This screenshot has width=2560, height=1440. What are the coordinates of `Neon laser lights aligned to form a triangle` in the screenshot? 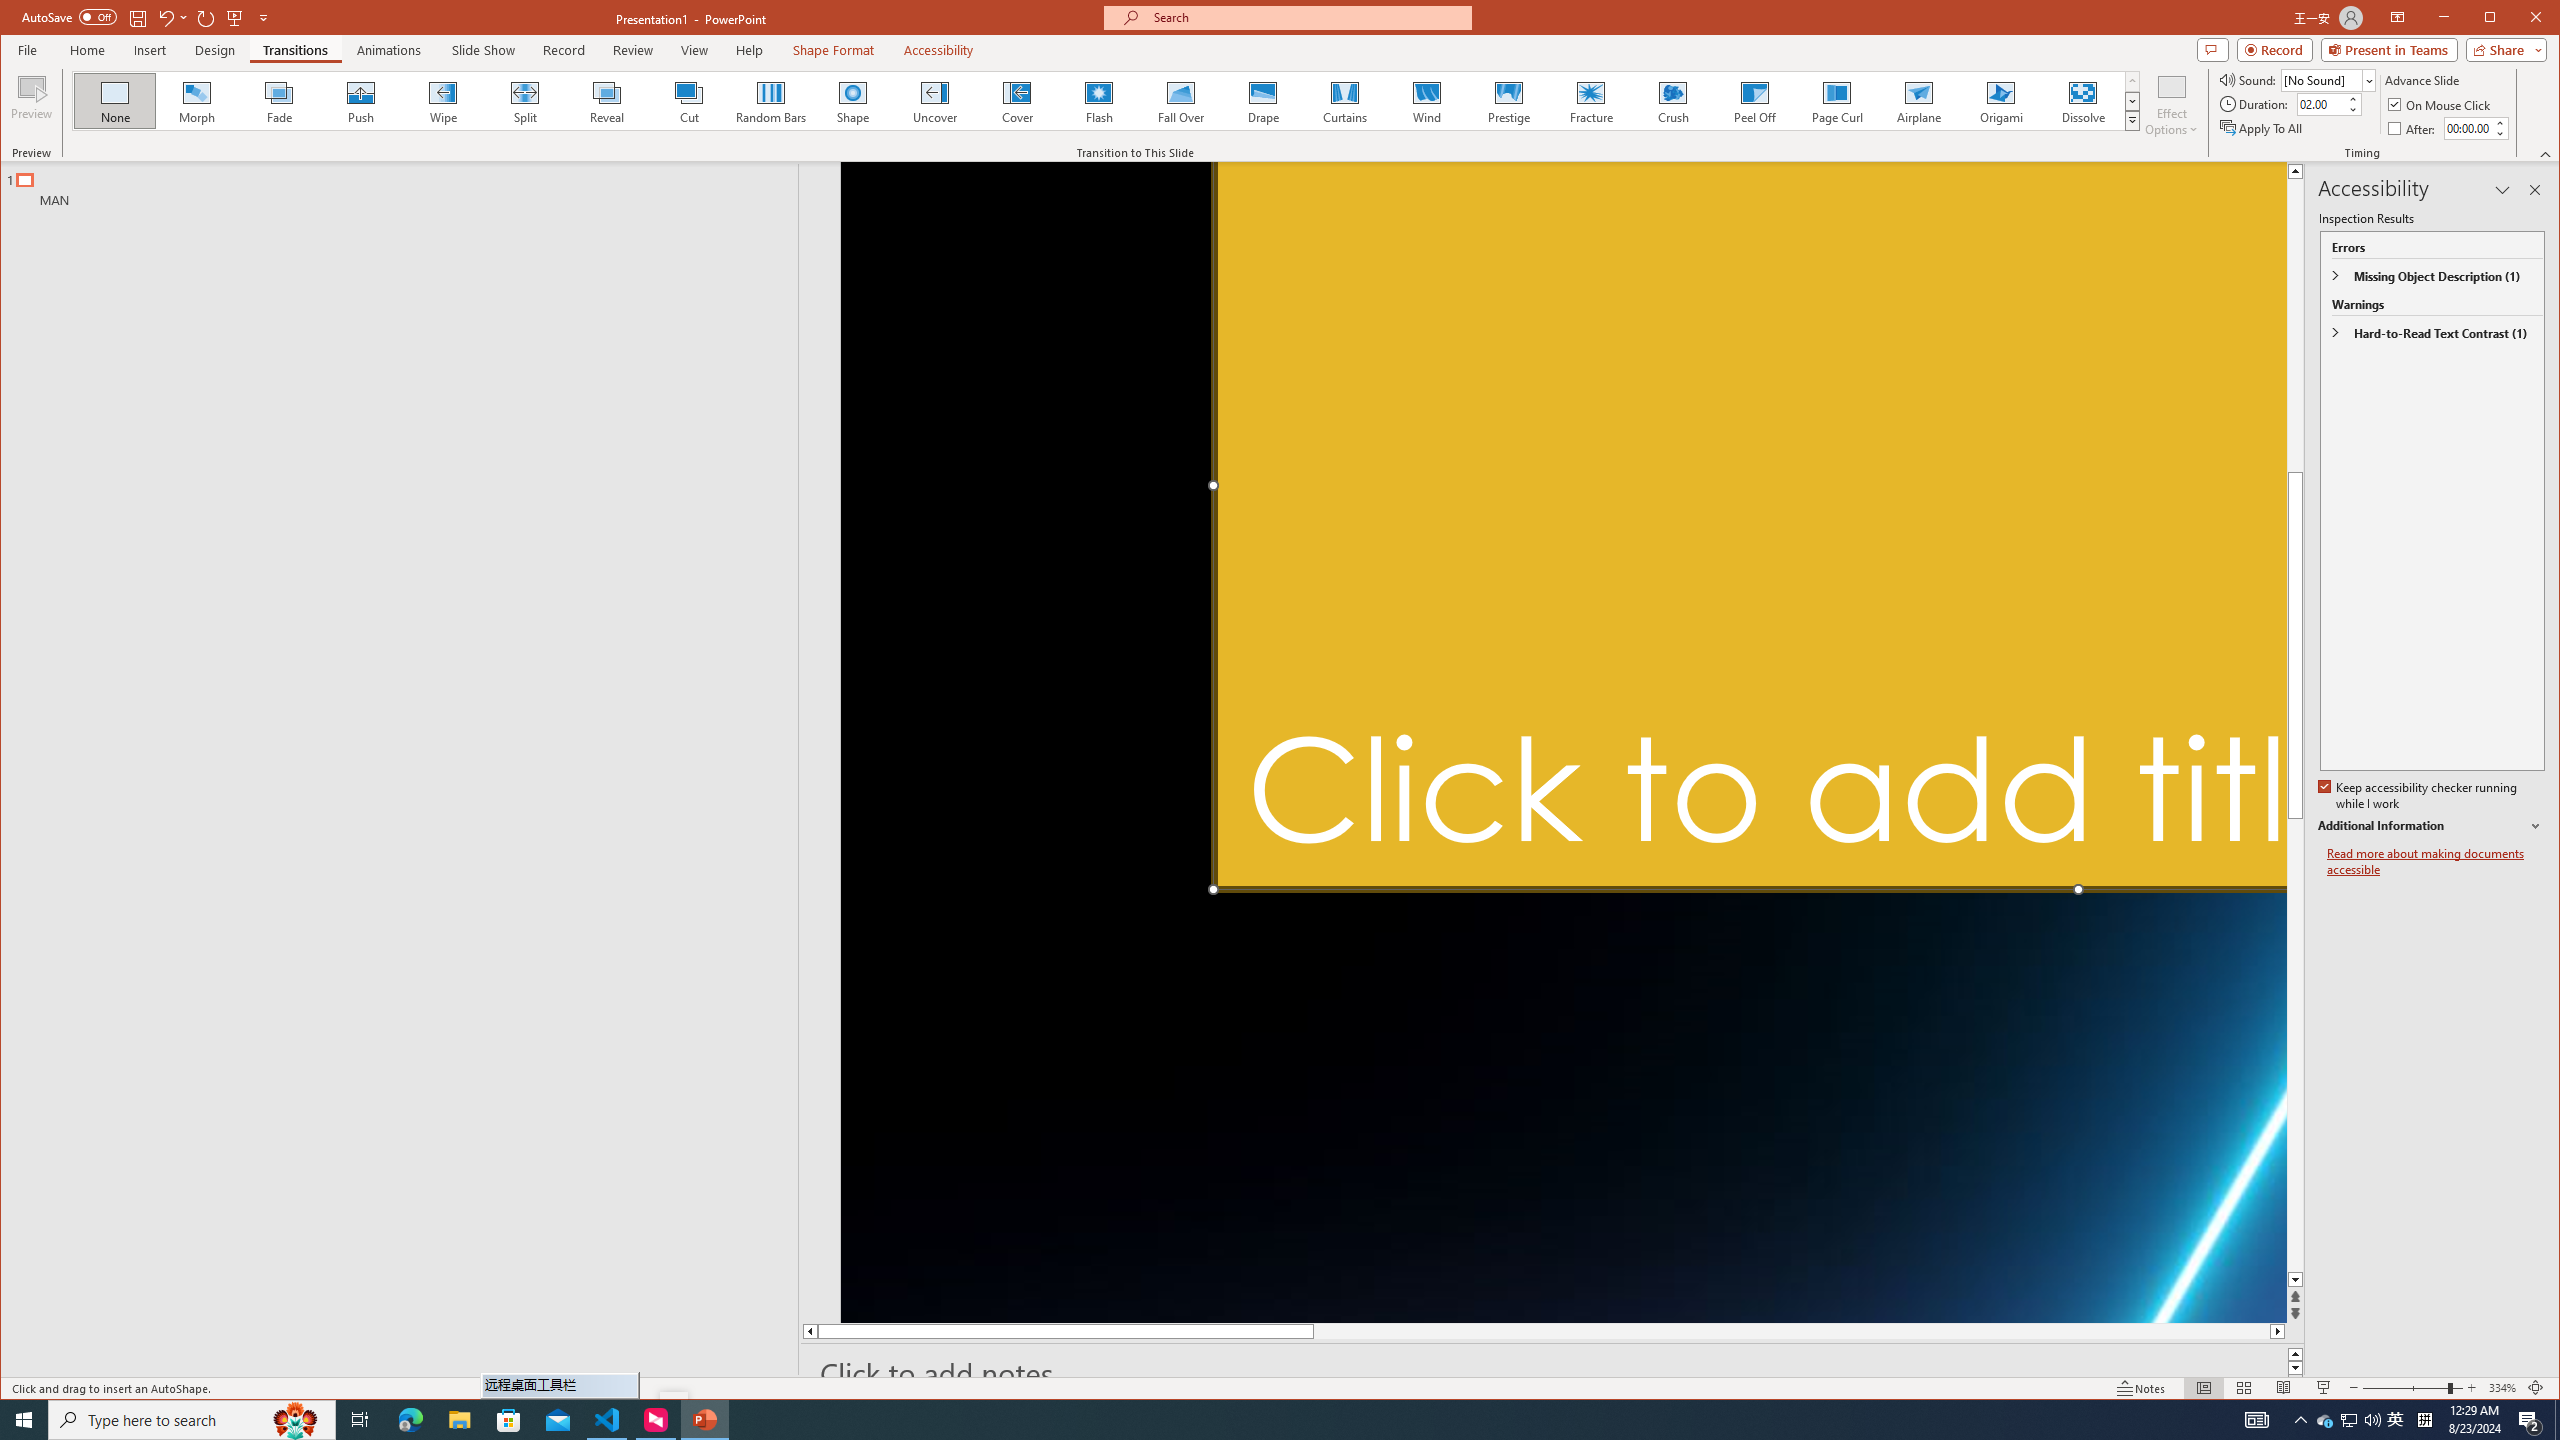 It's located at (1564, 742).